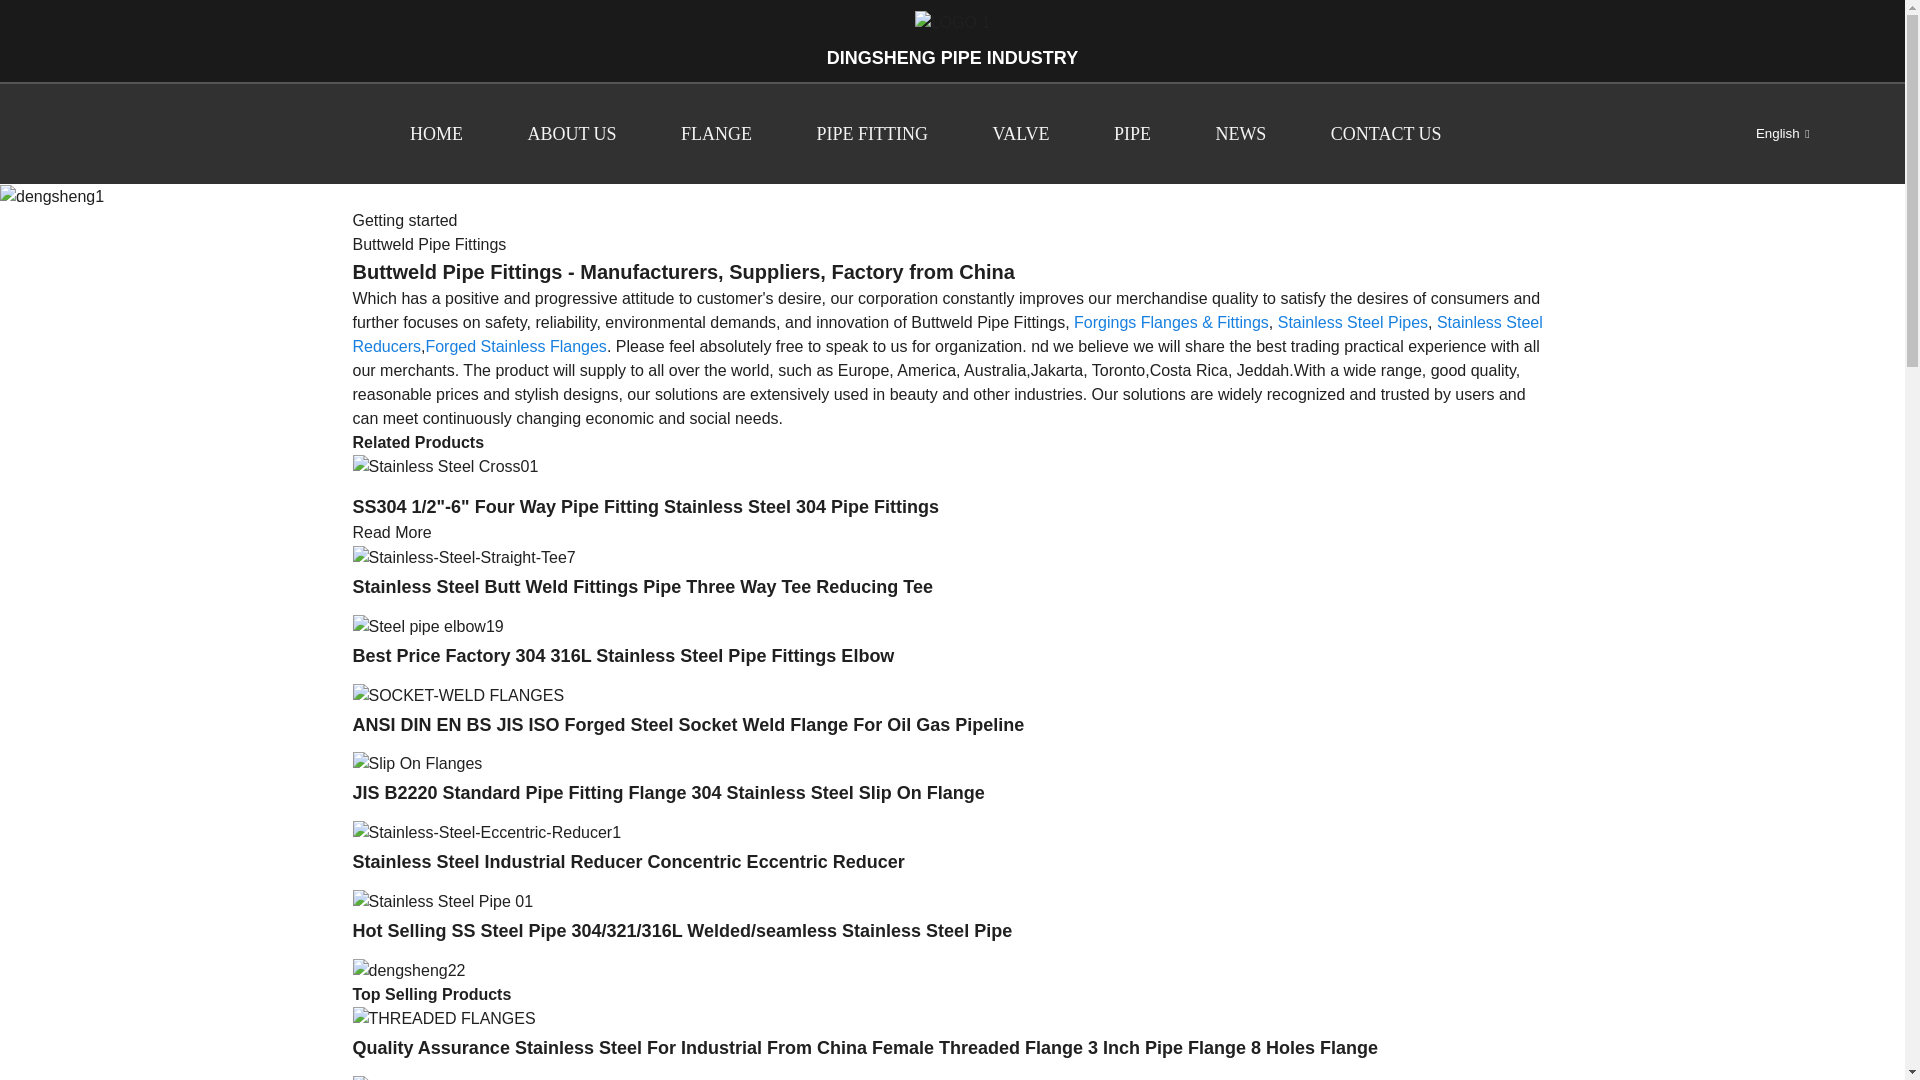 The width and height of the screenshot is (1920, 1080). Describe the element at coordinates (515, 346) in the screenshot. I see `Forged Stainless Flanges` at that location.